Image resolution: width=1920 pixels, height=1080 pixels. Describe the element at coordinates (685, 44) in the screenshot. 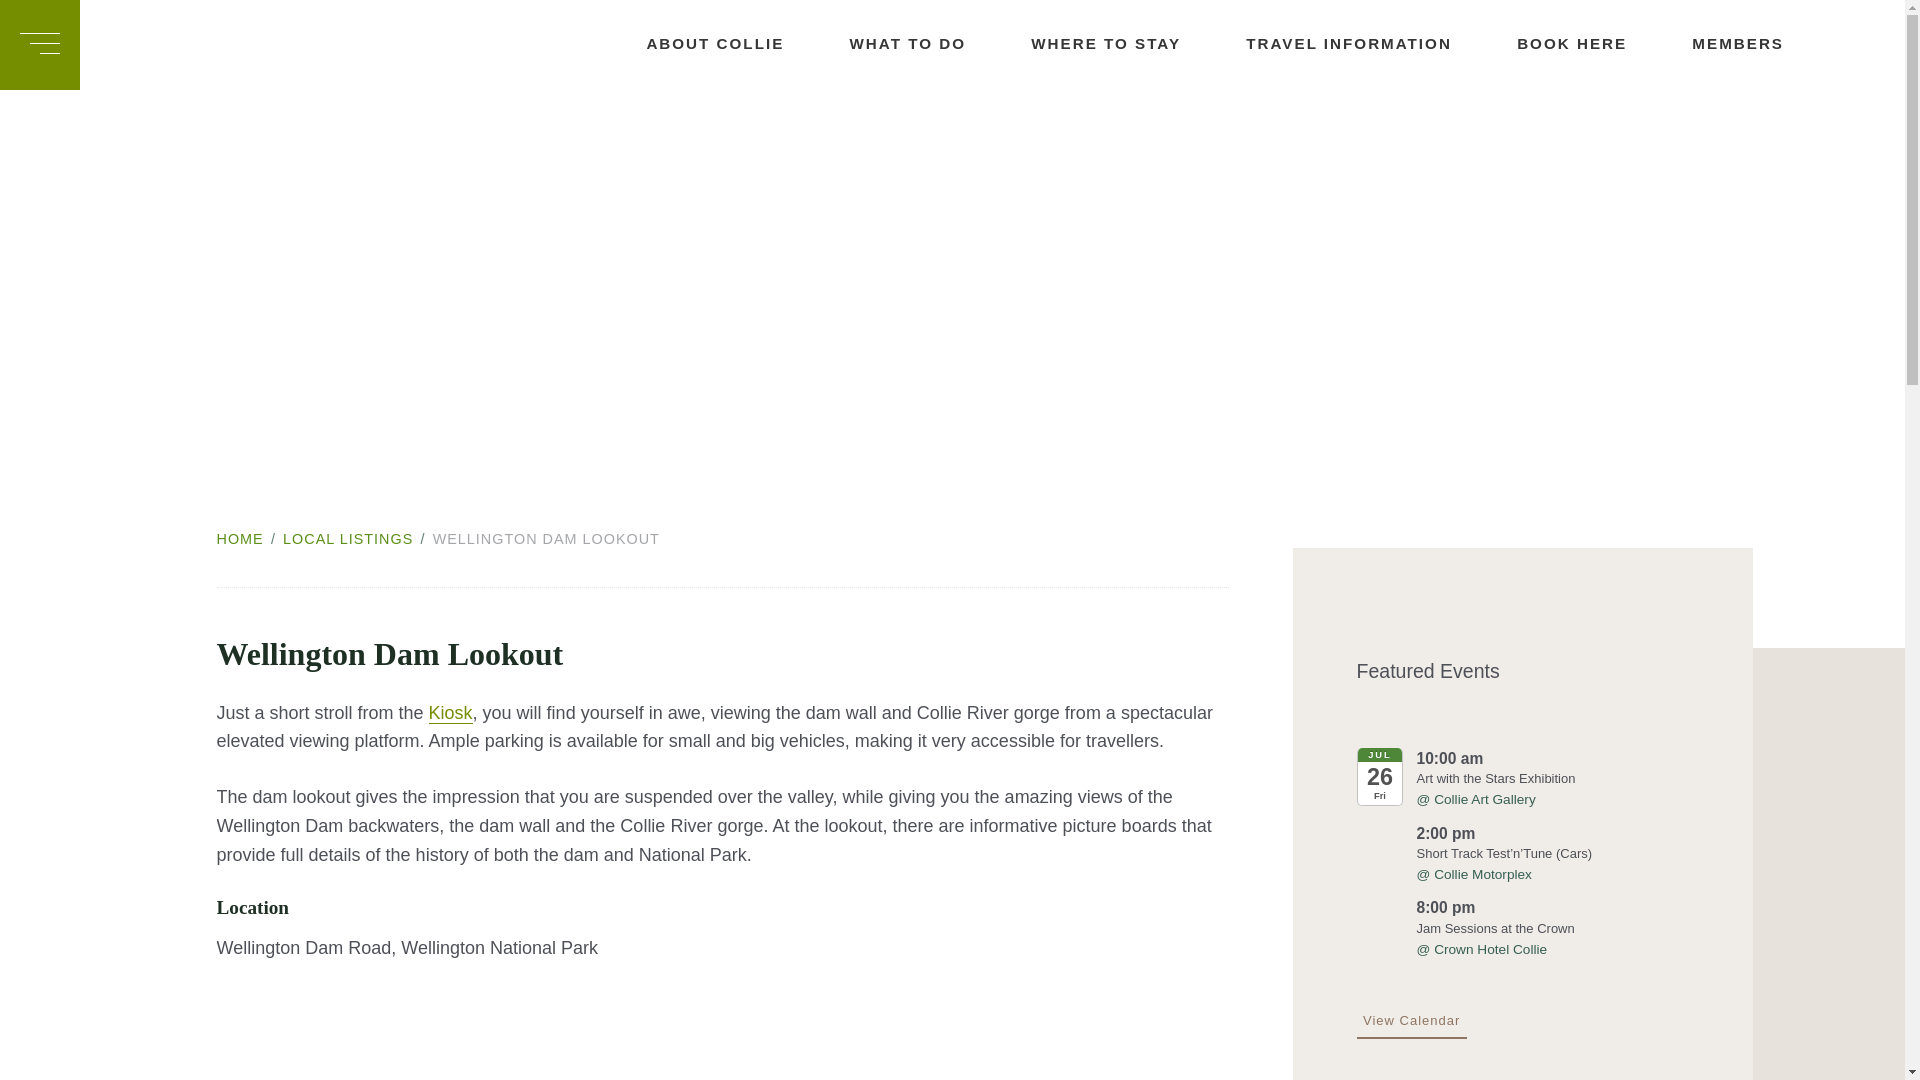

I see `ABOUT COLLIE` at that location.